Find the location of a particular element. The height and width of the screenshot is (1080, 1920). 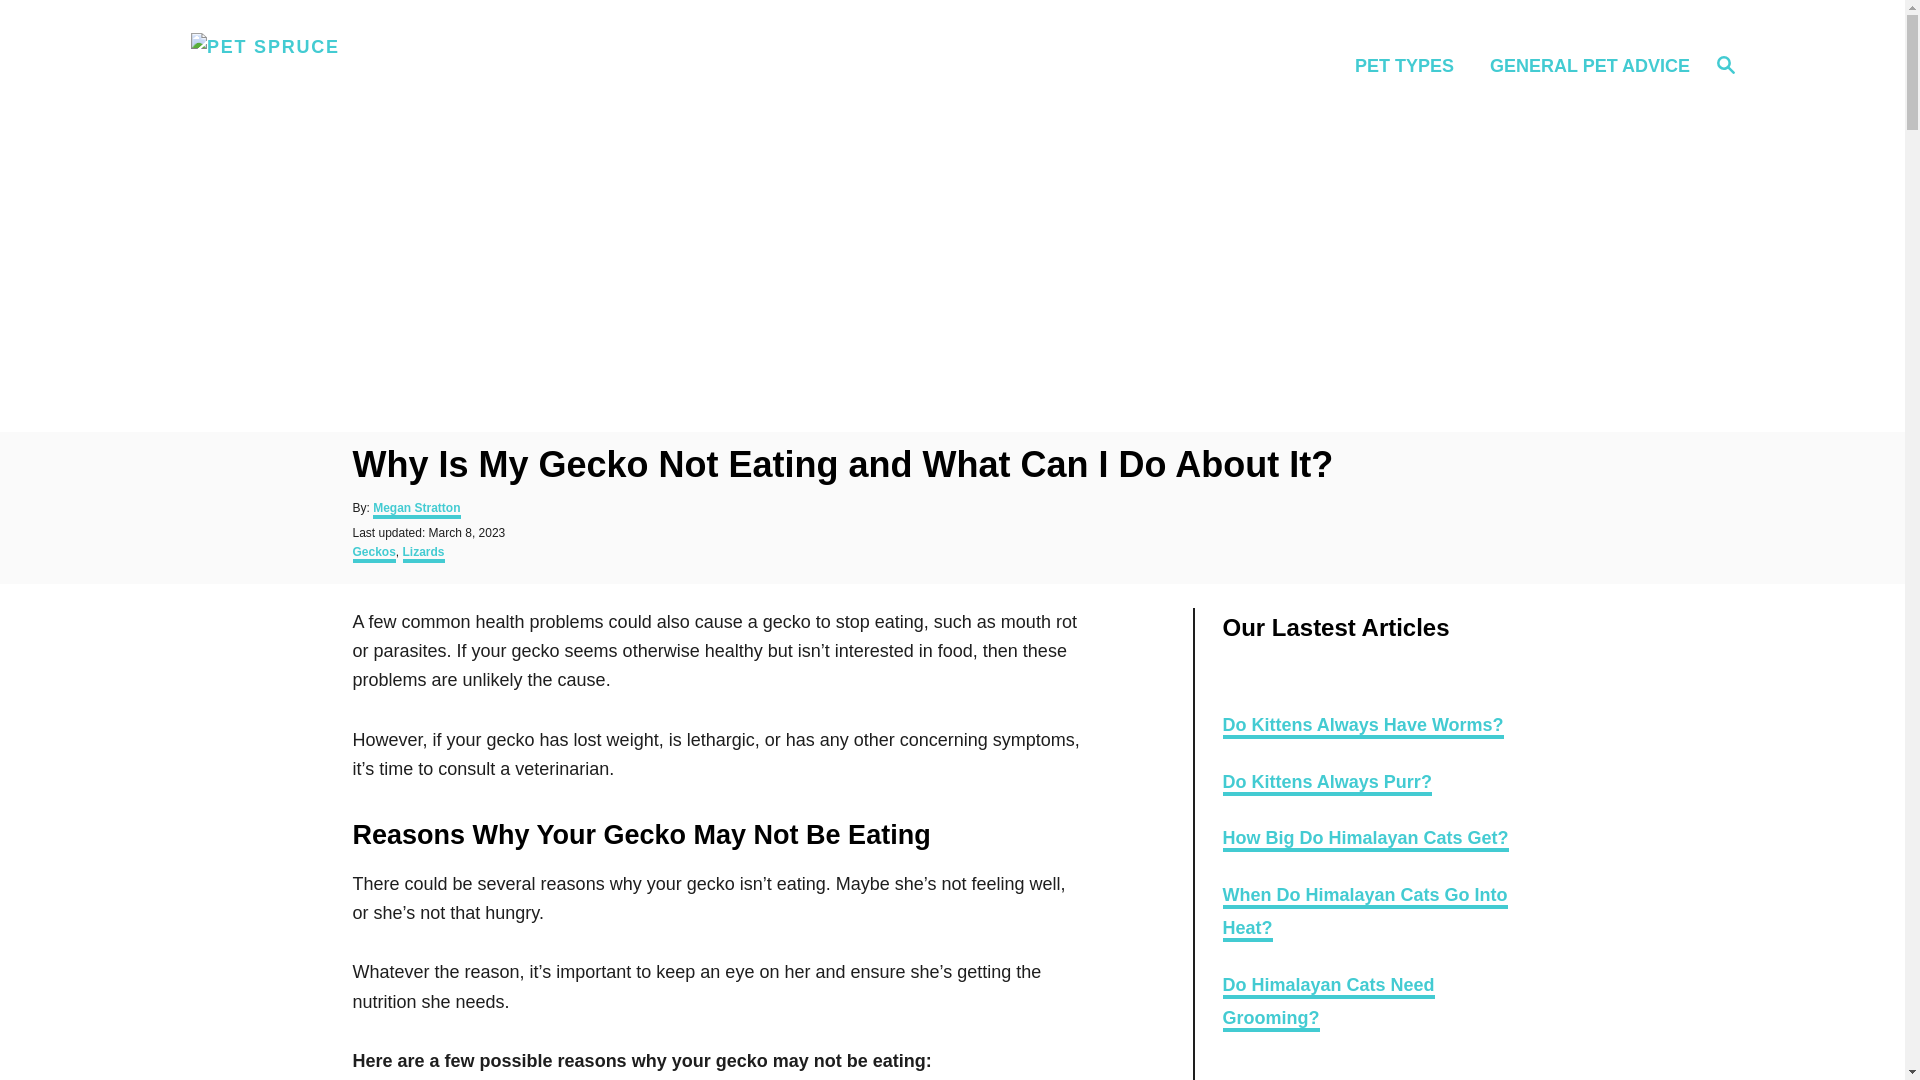

Magnifying Glass is located at coordinates (373, 554).